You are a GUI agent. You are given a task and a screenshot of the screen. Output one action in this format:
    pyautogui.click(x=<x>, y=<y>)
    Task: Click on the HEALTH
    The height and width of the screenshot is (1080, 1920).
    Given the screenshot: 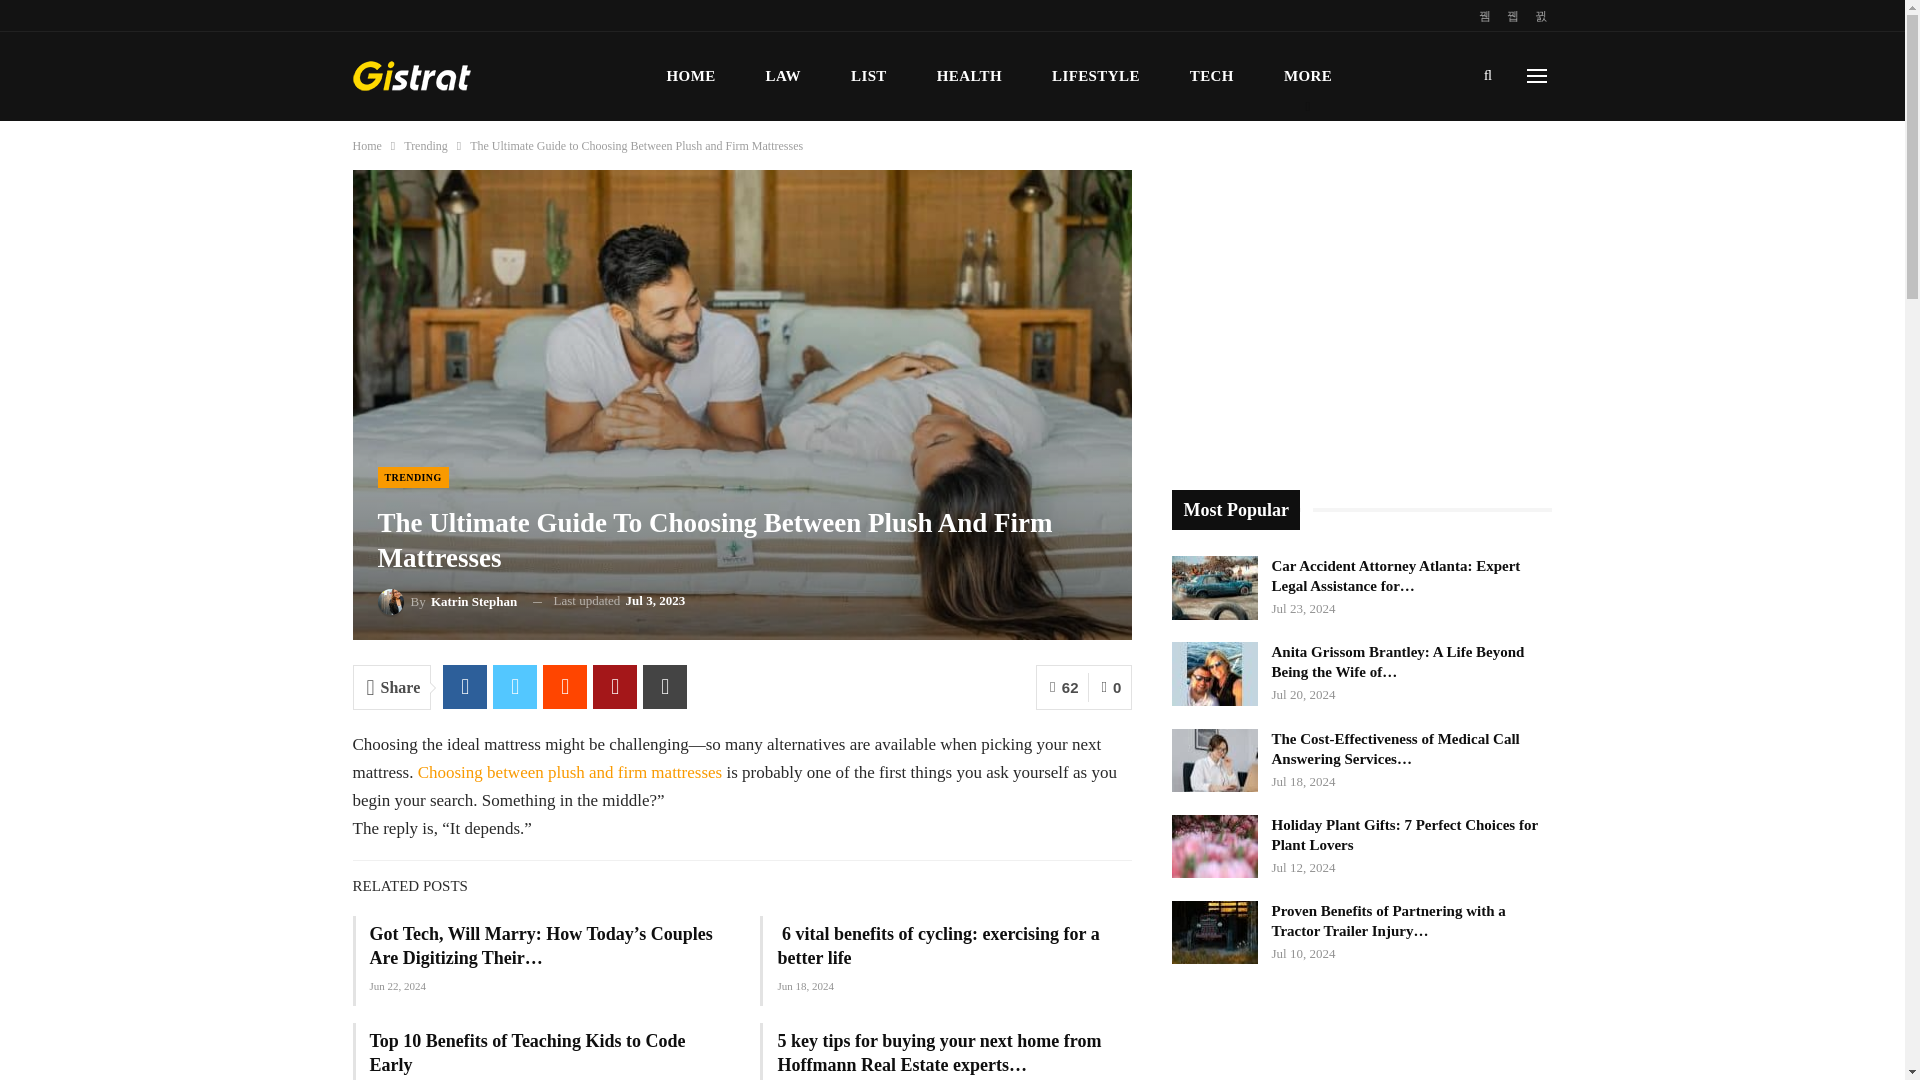 What is the action you would take?
    pyautogui.click(x=969, y=76)
    